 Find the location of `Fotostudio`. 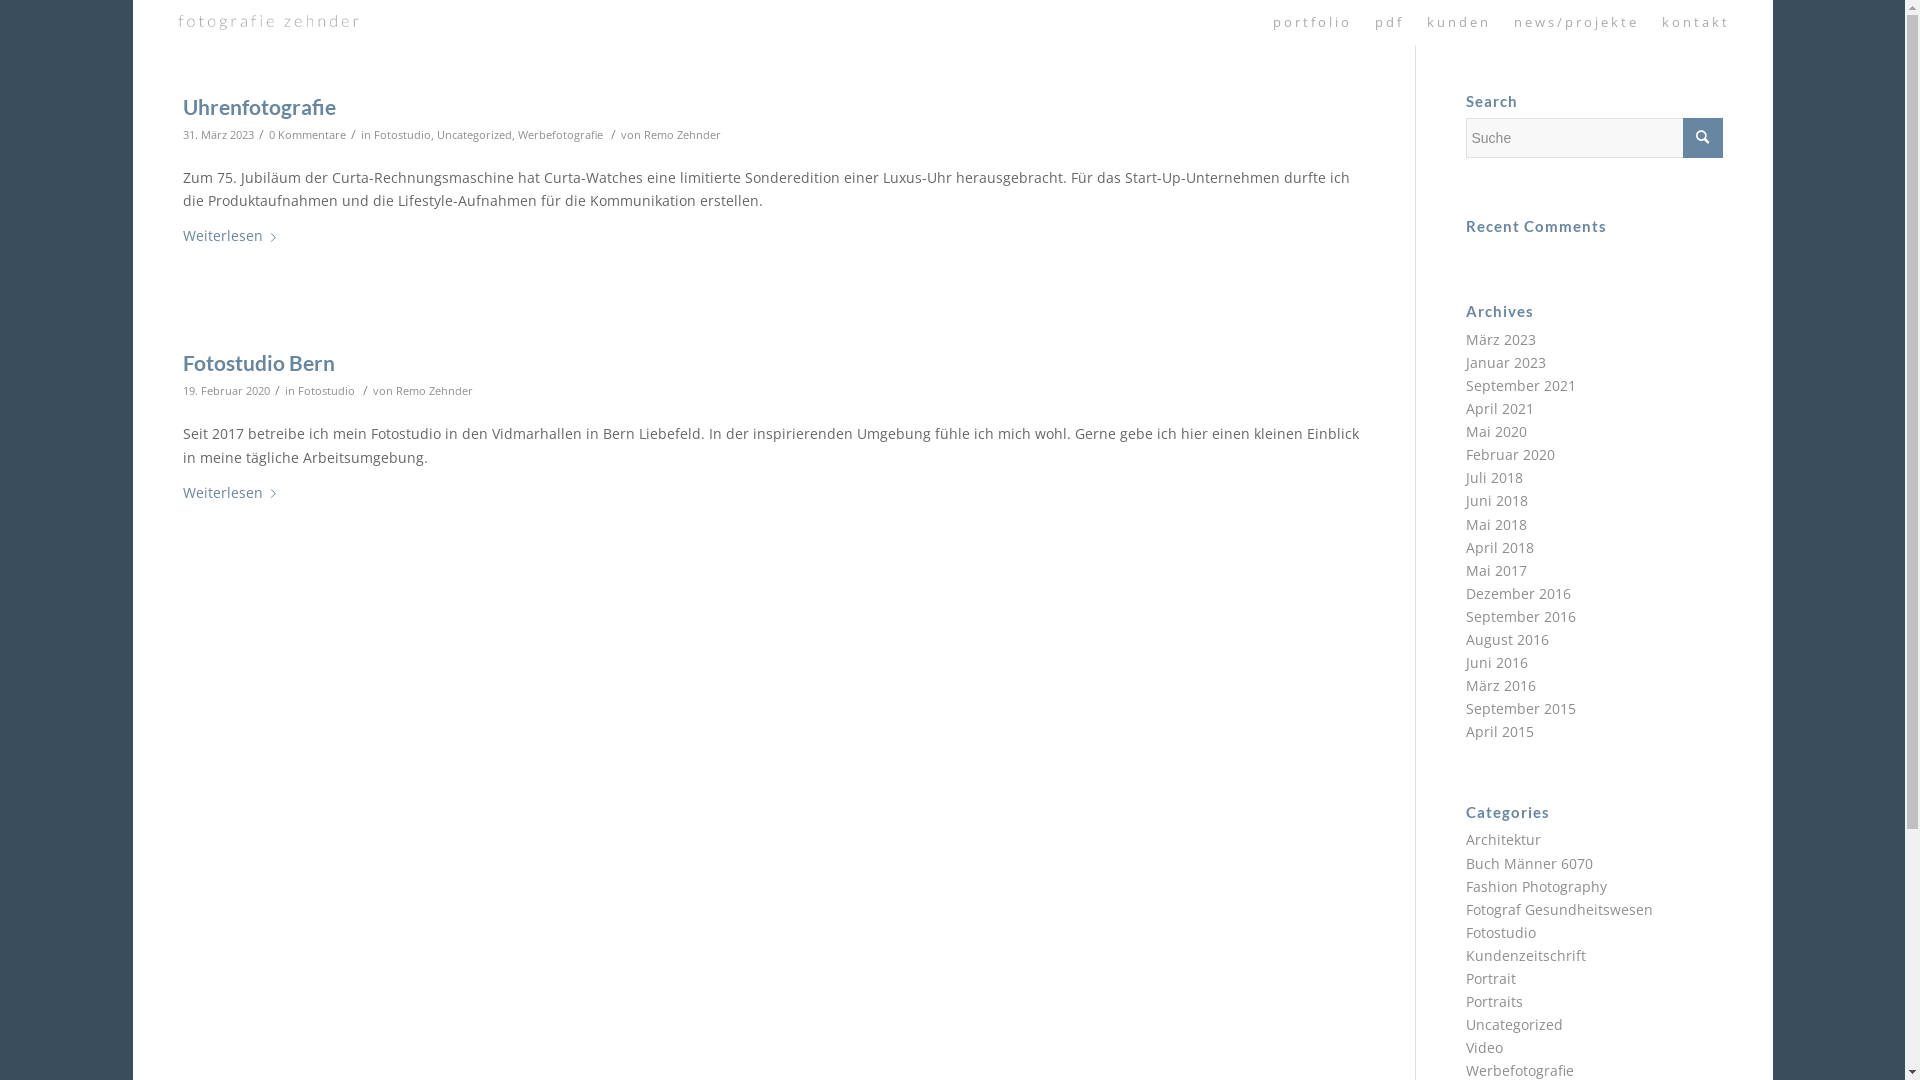

Fotostudio is located at coordinates (402, 134).